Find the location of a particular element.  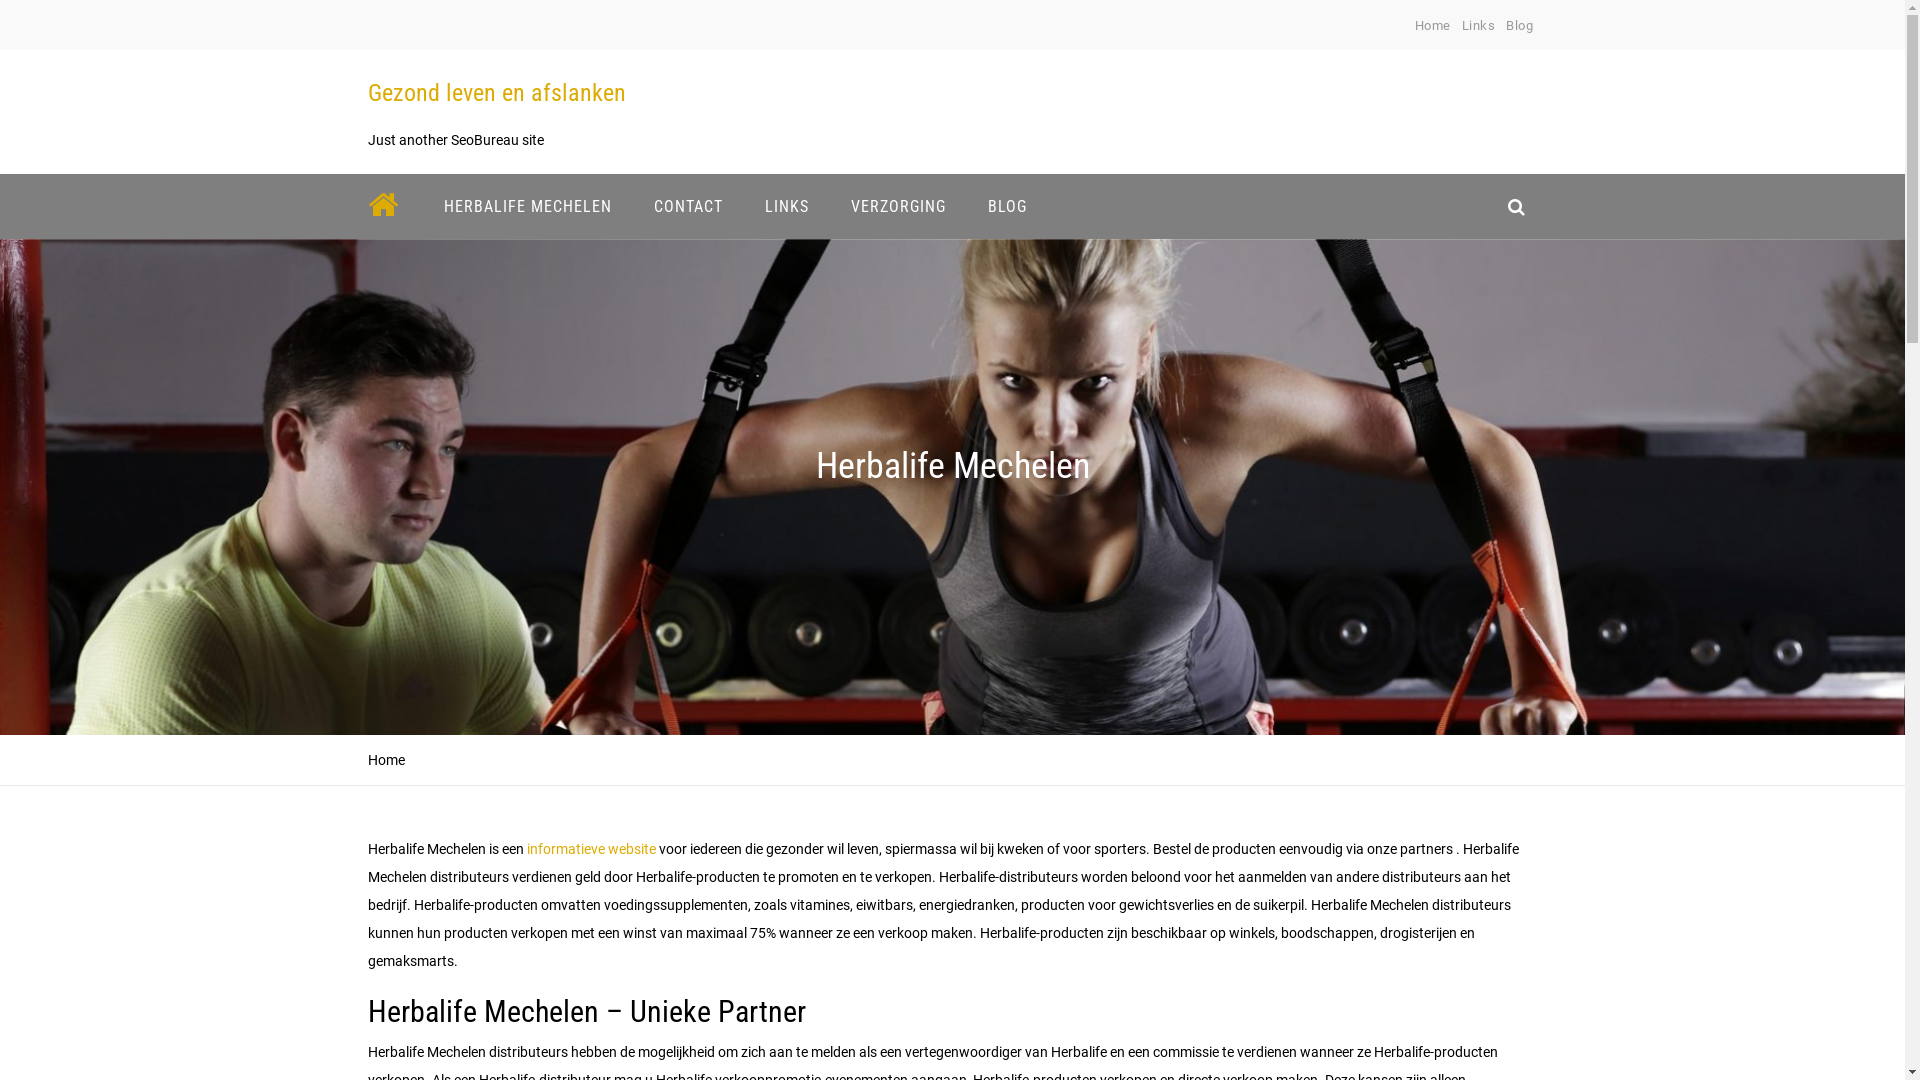

Home is located at coordinates (1433, 26).